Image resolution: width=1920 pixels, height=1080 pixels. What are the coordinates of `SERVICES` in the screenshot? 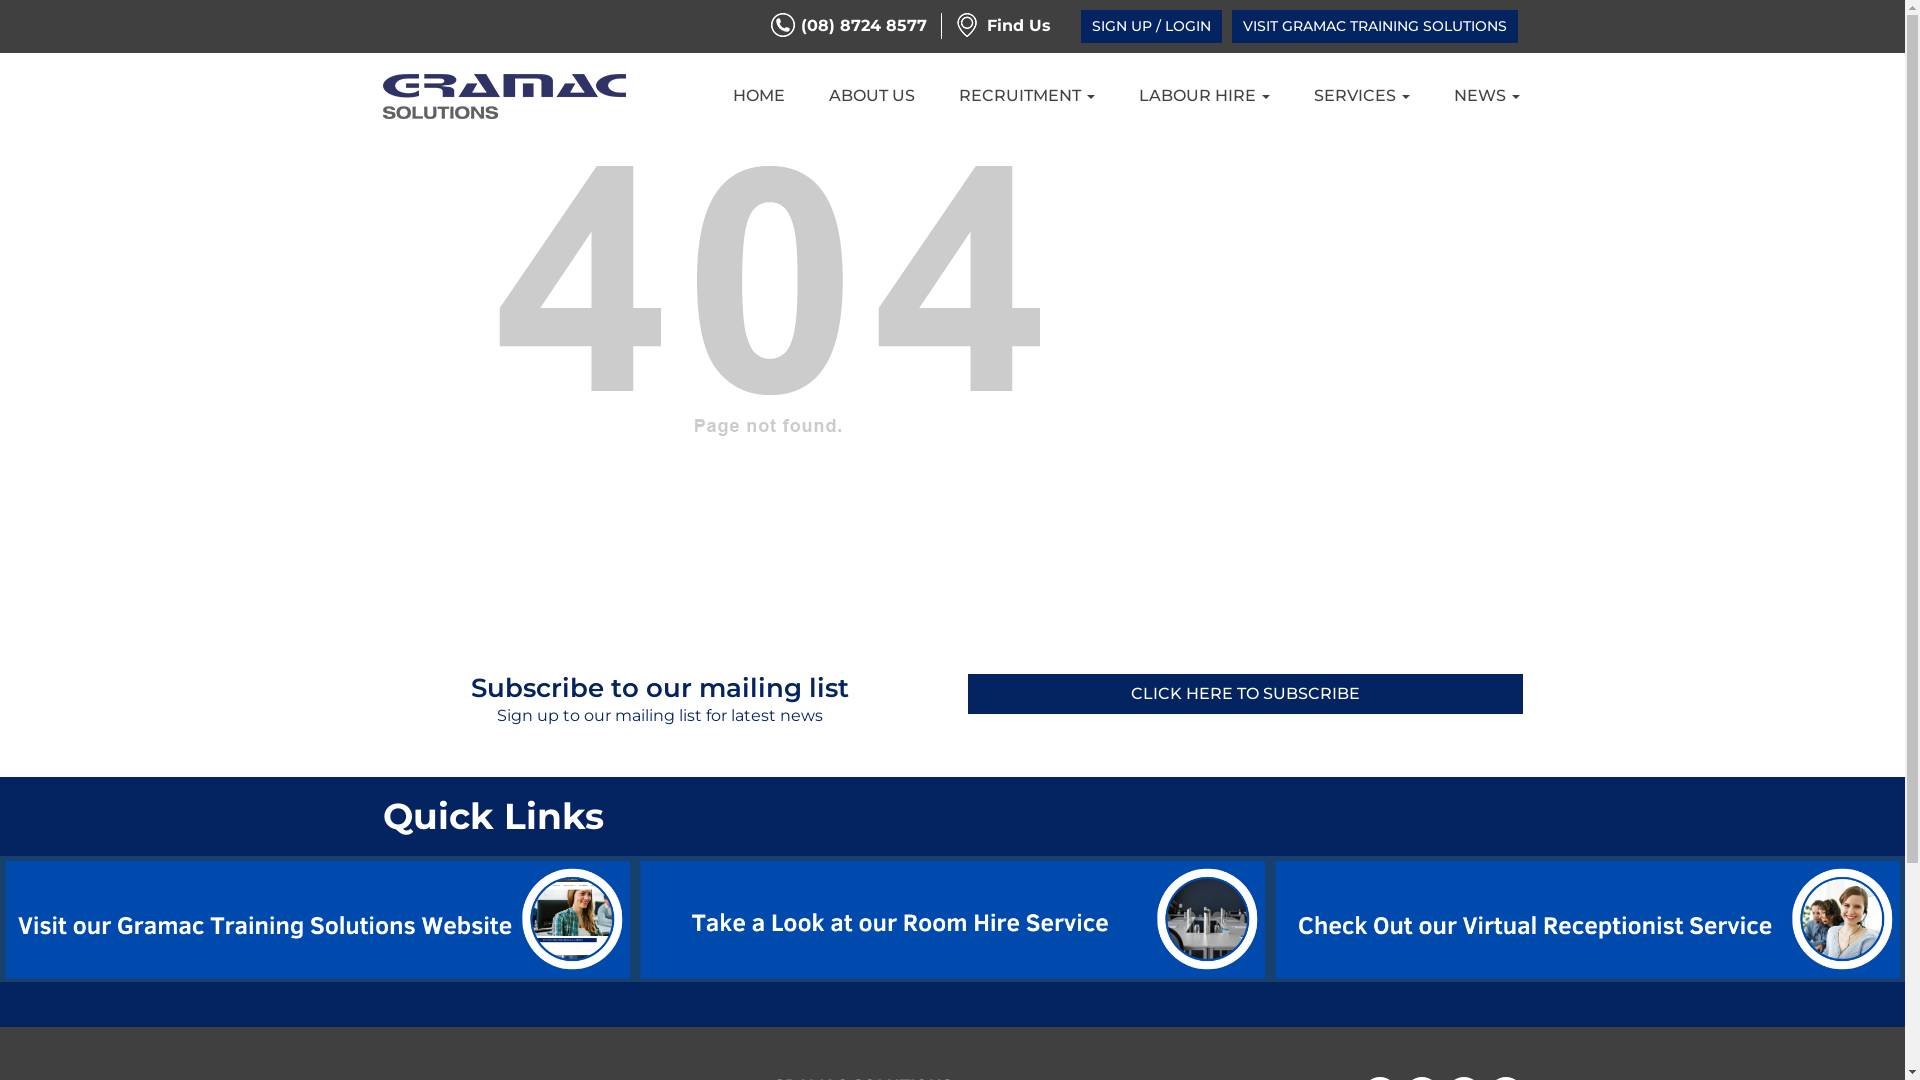 It's located at (1361, 96).